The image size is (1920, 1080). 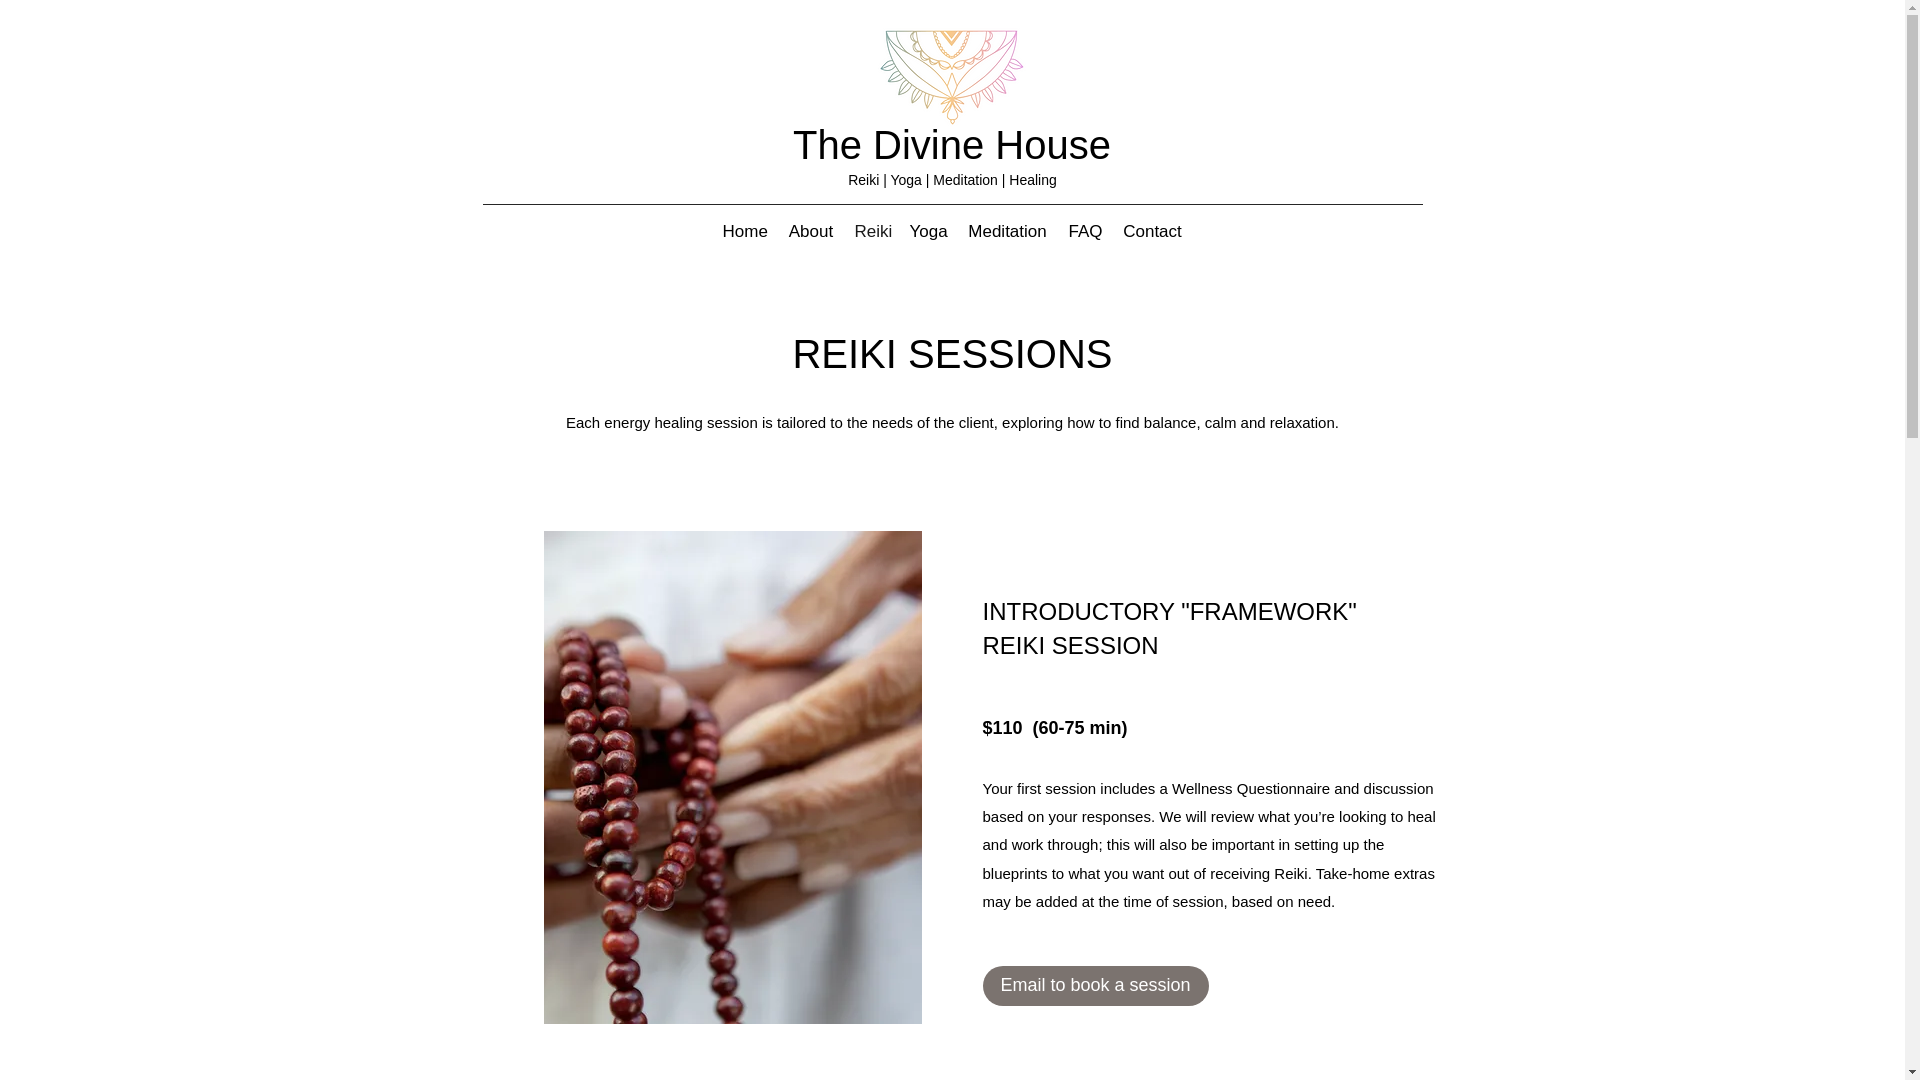 What do you see at coordinates (744, 232) in the screenshot?
I see `Home` at bounding box center [744, 232].